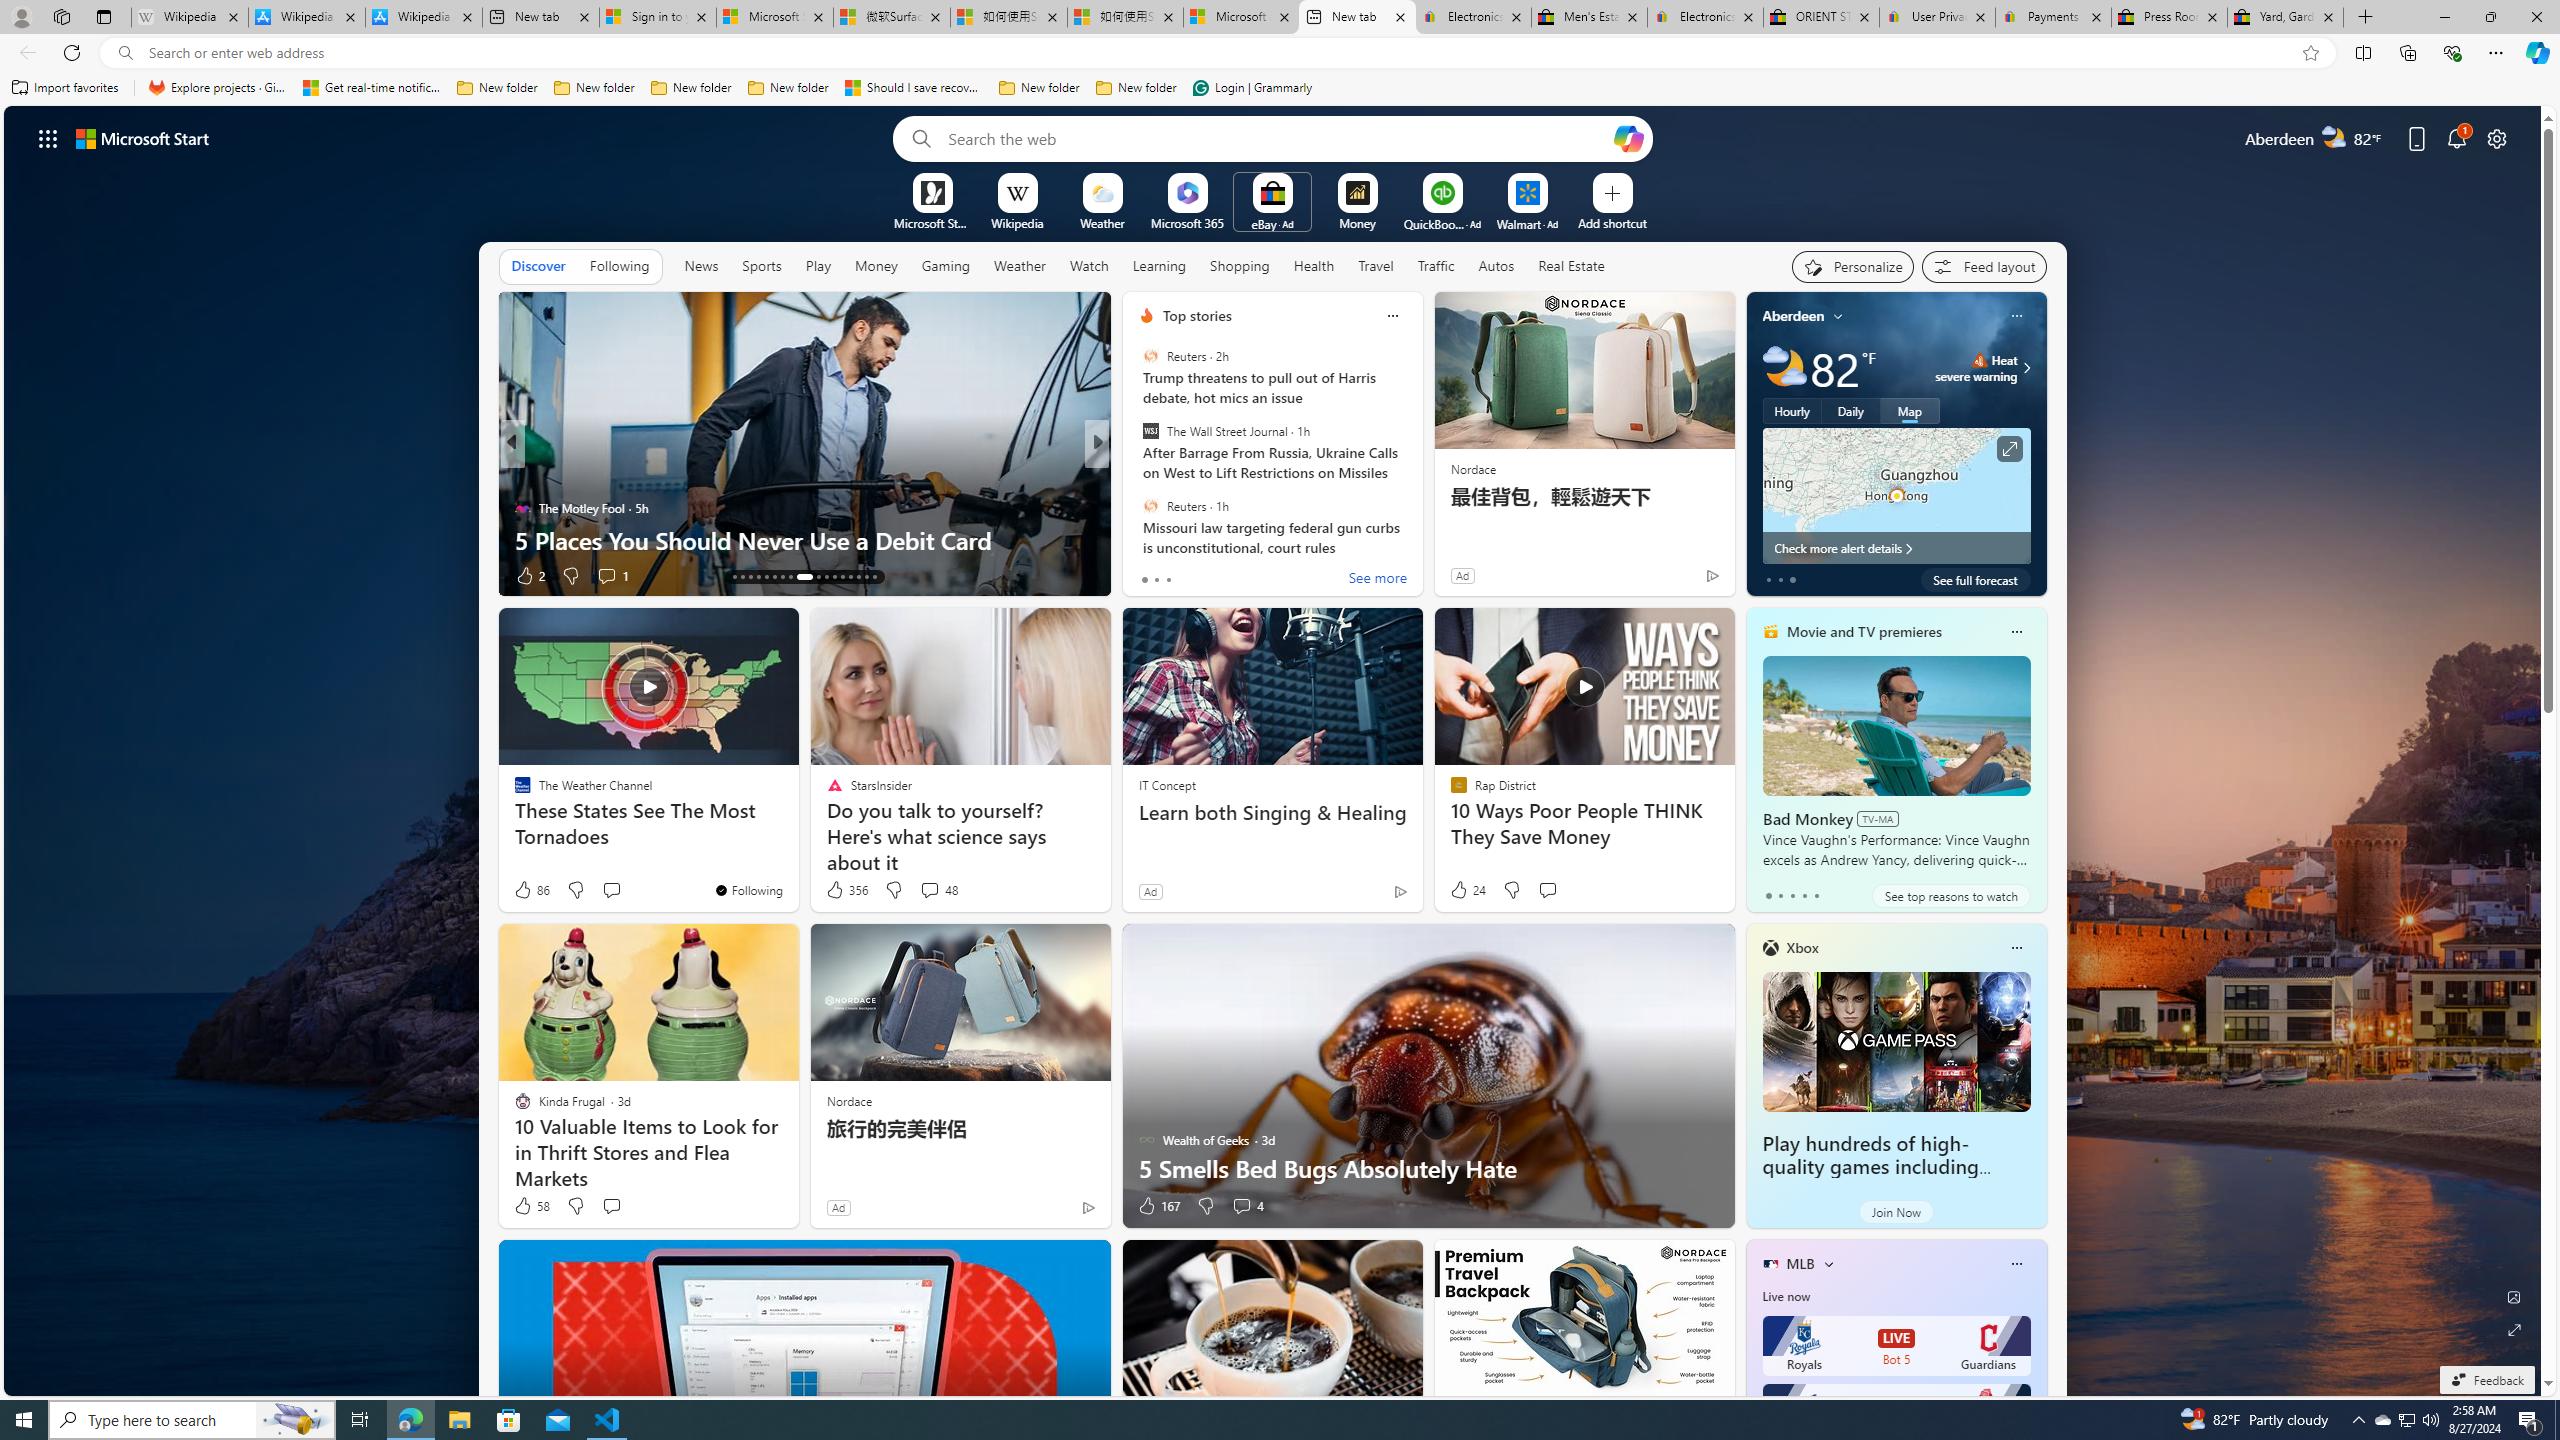  Describe the element at coordinates (1419, 540) in the screenshot. I see `Deadly Landslide In Alaska Damages Homes` at that location.